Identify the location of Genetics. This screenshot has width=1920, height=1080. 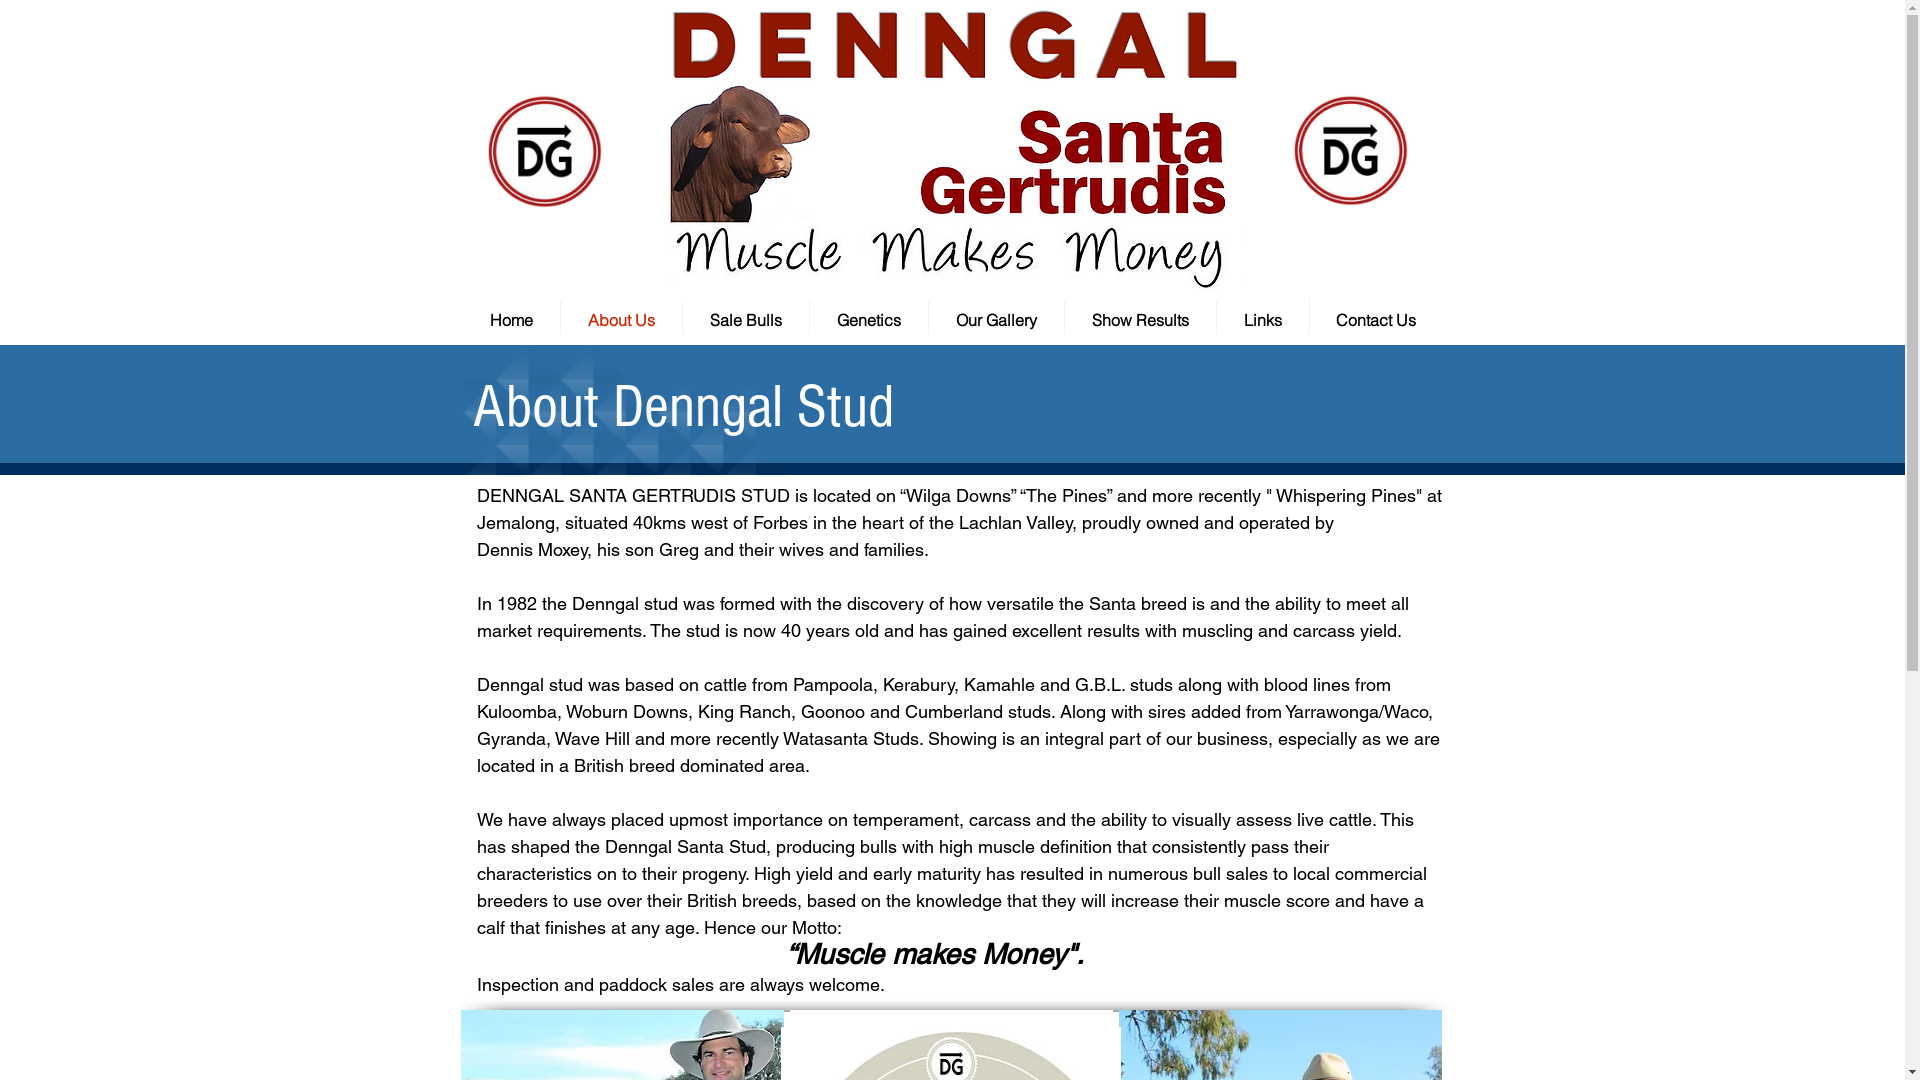
(869, 320).